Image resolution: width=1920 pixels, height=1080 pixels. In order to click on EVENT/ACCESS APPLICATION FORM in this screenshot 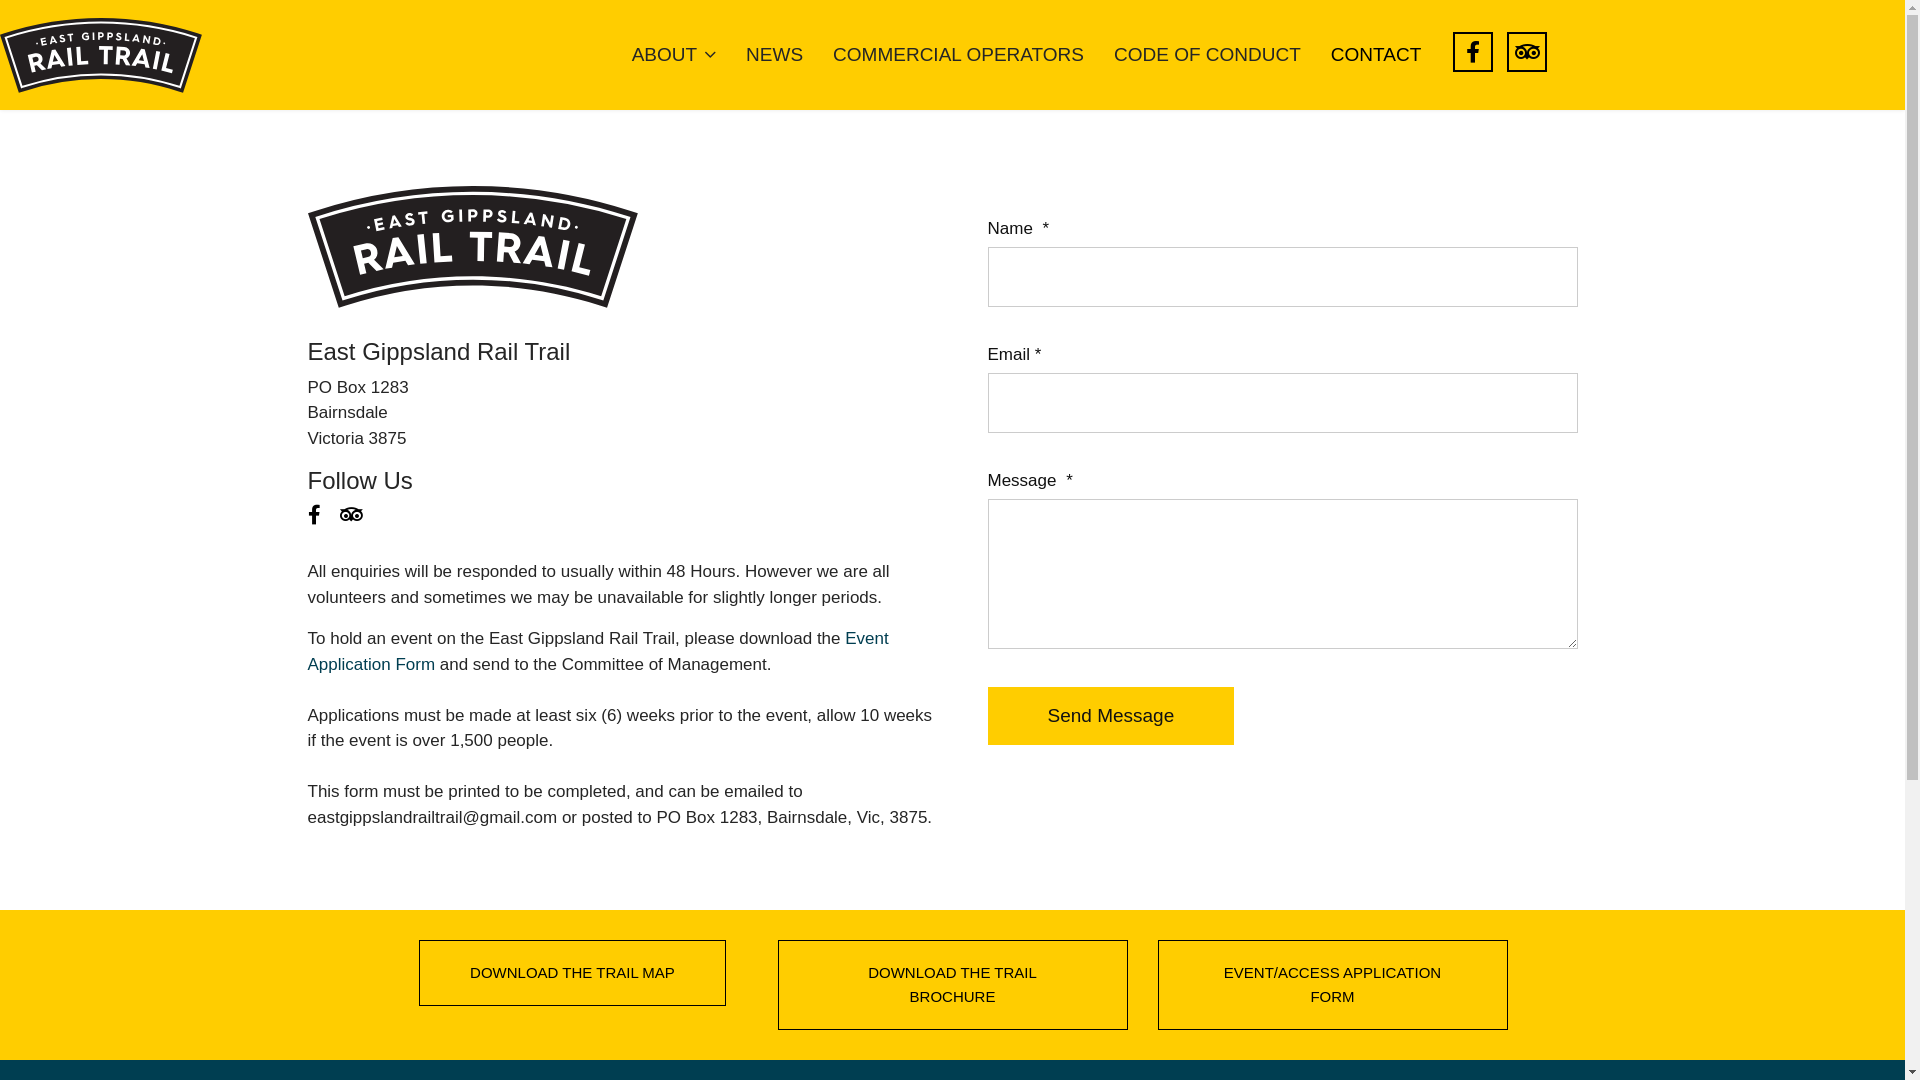, I will do `click(1333, 985)`.